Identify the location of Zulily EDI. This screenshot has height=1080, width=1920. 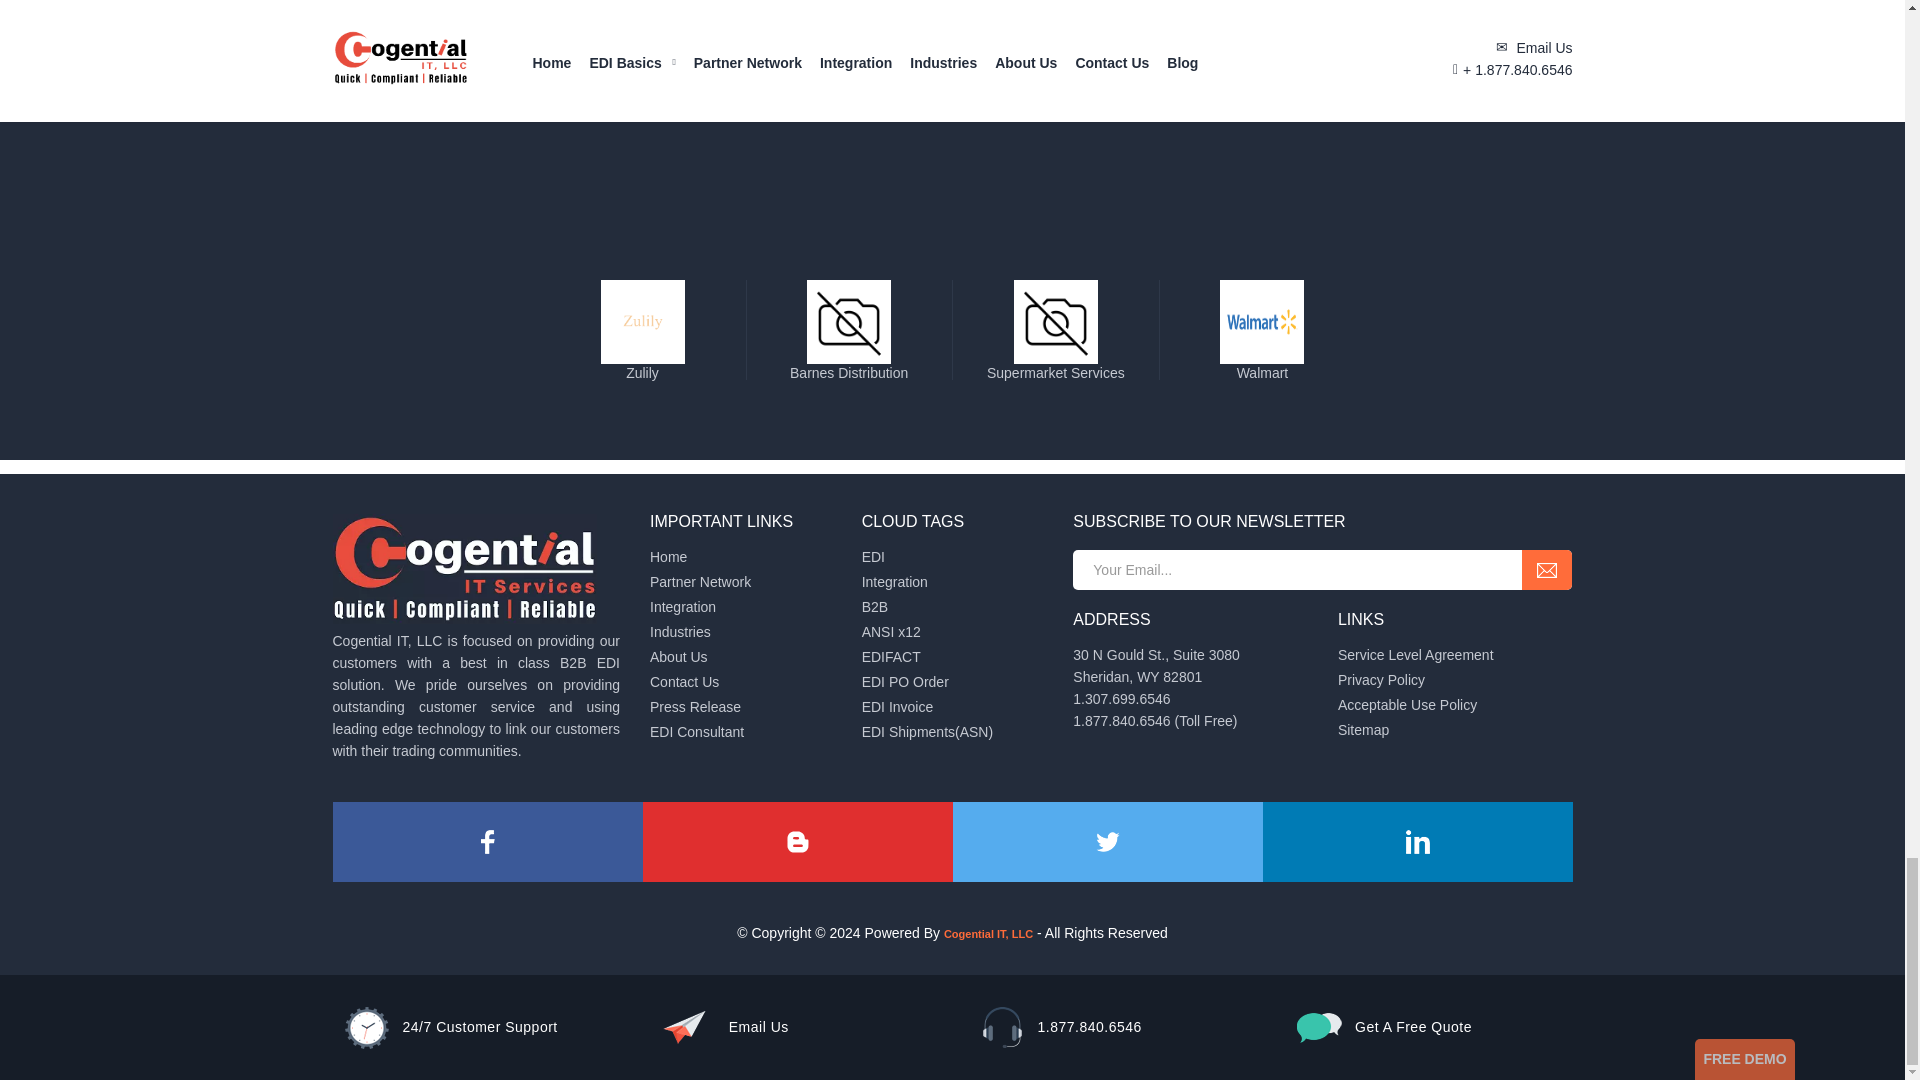
(642, 366).